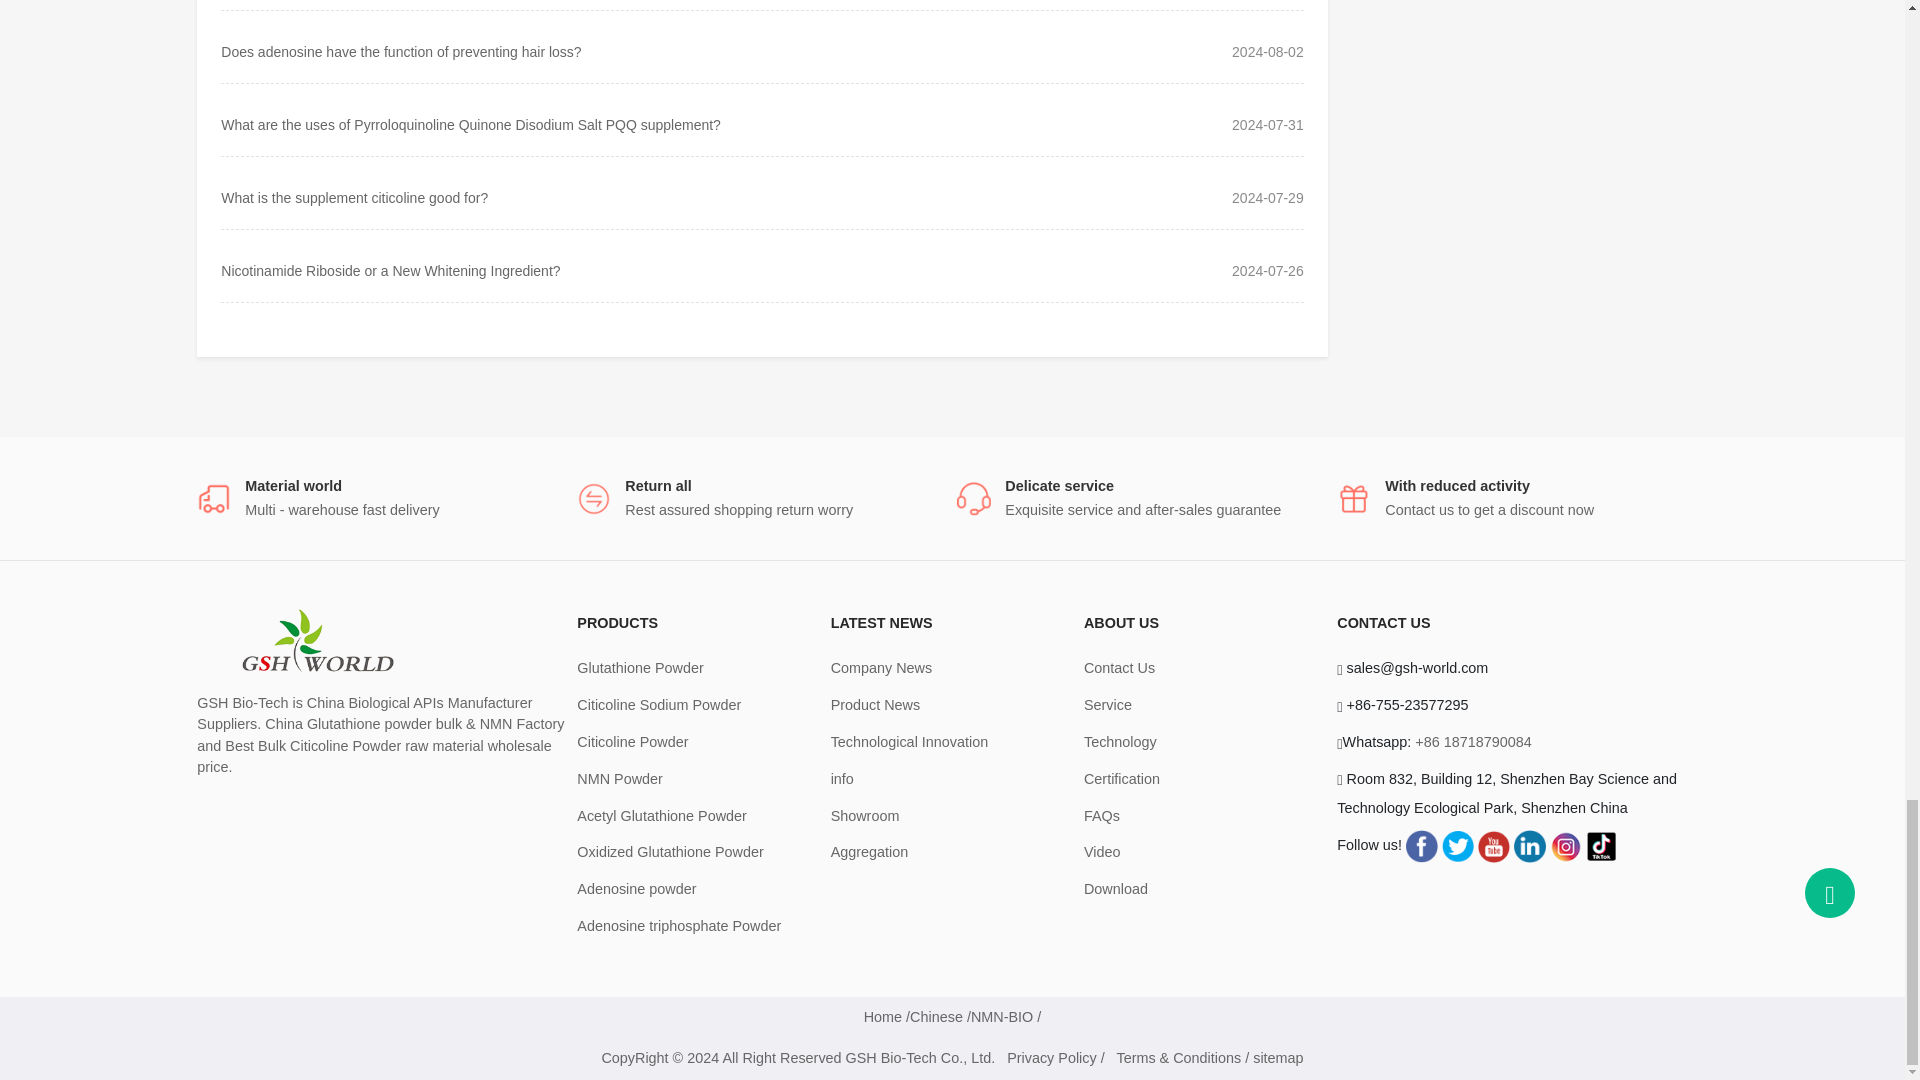  I want to click on What is the supplement citicoline good for?, so click(354, 198).